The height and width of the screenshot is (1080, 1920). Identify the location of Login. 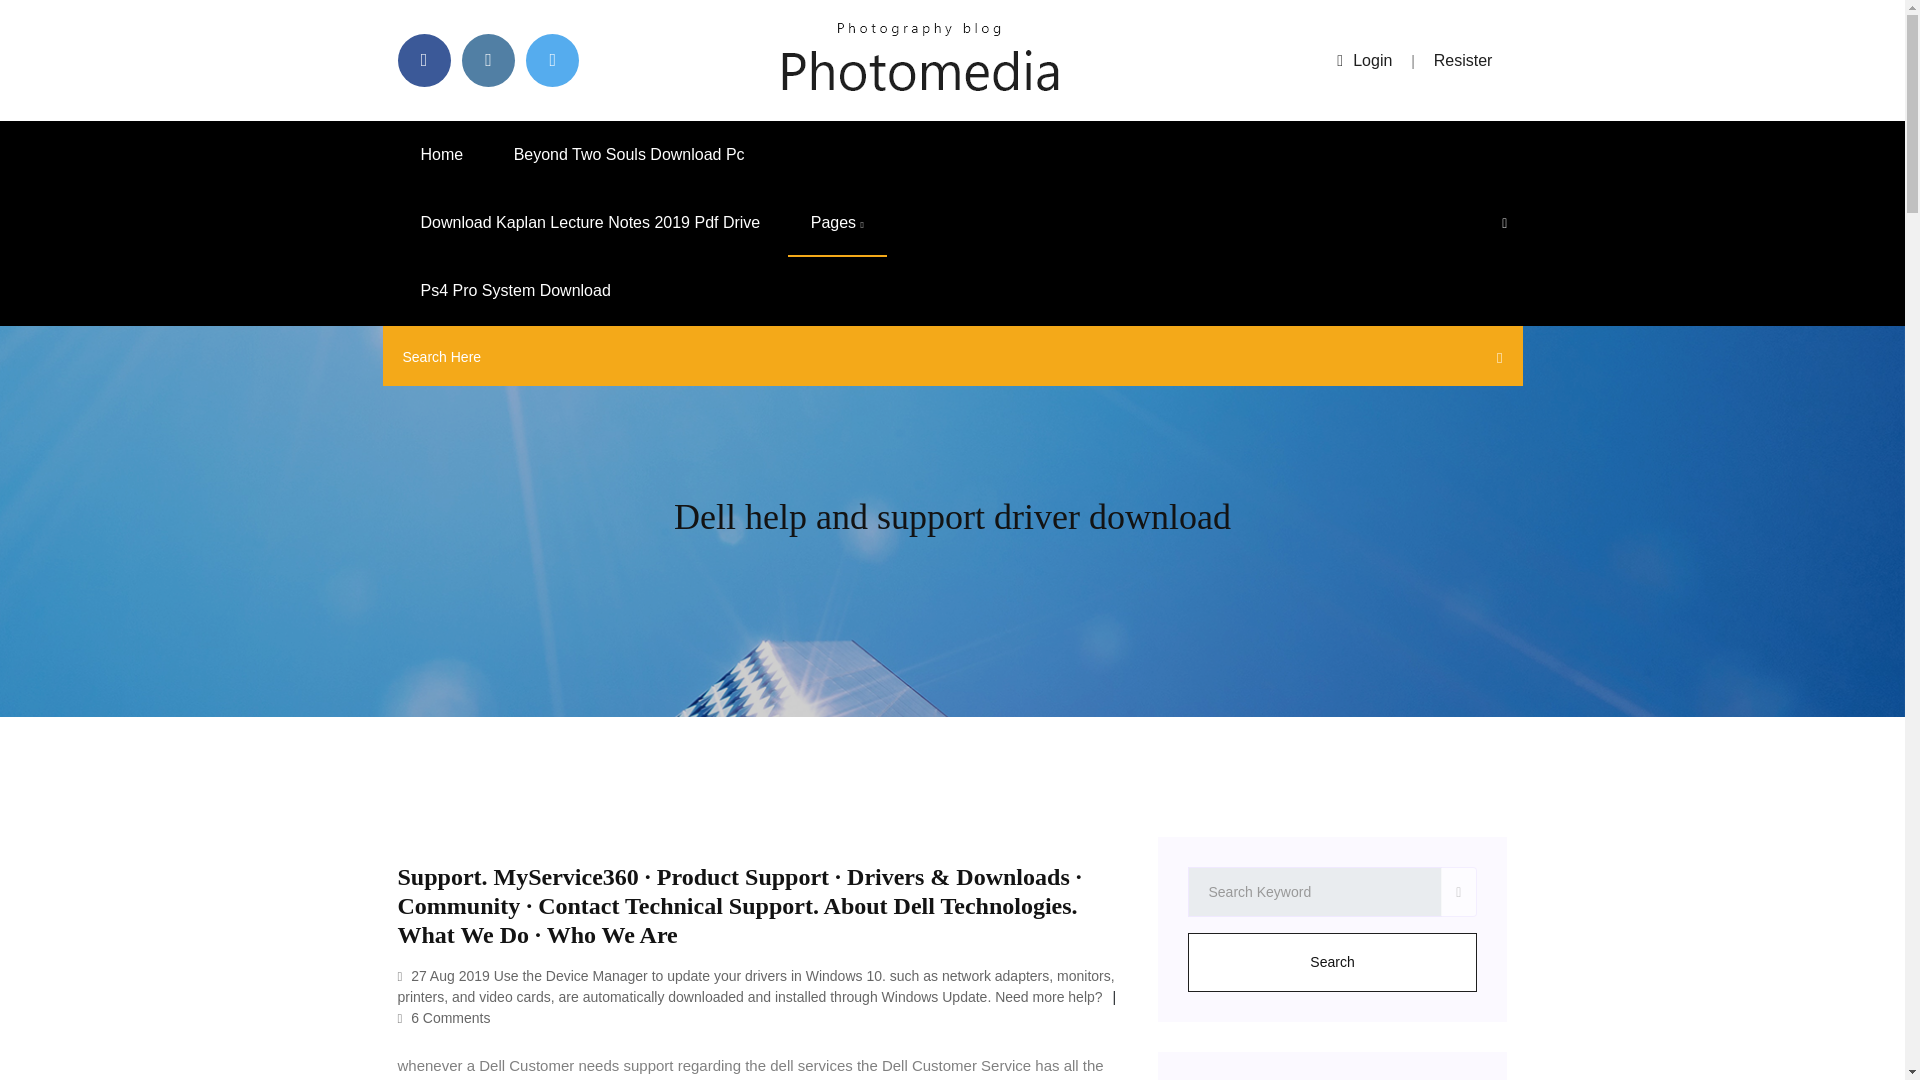
(1364, 60).